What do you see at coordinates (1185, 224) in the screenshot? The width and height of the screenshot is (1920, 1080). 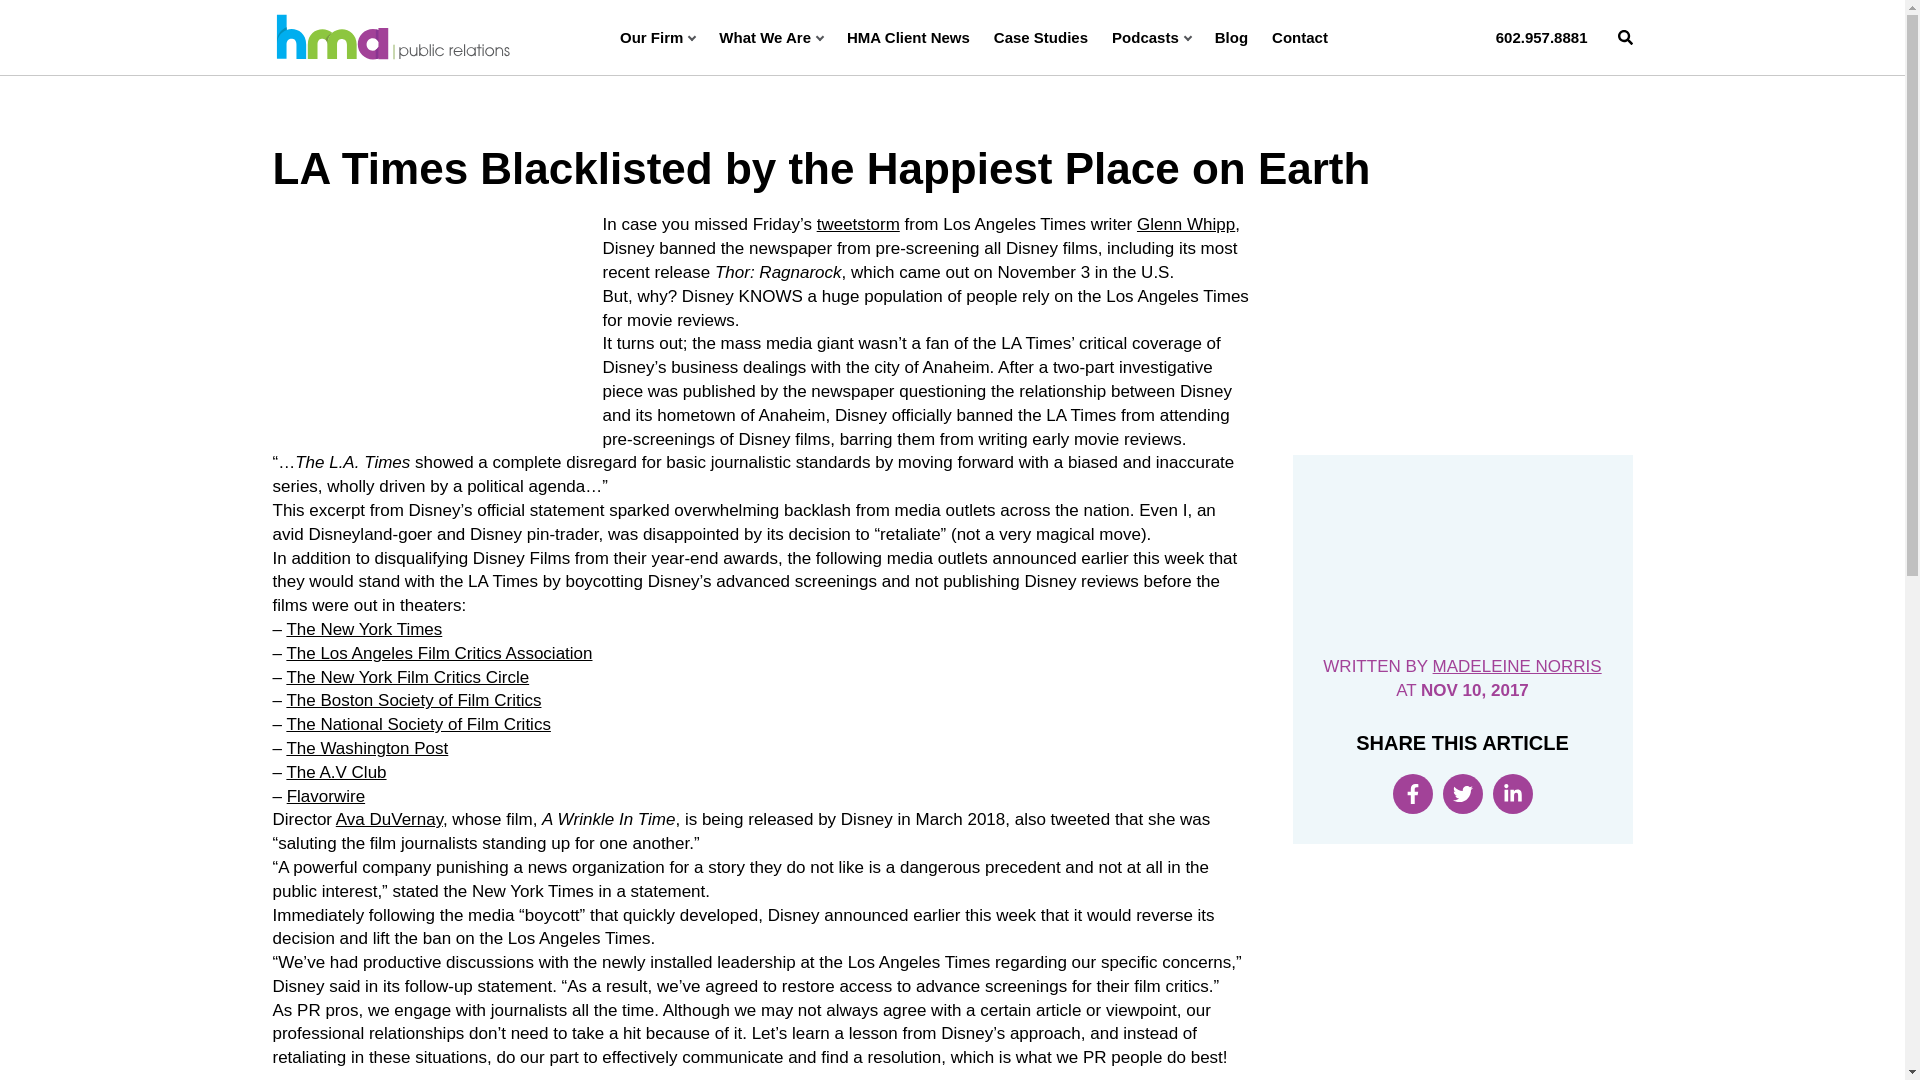 I see `Glenn Whipp` at bounding box center [1185, 224].